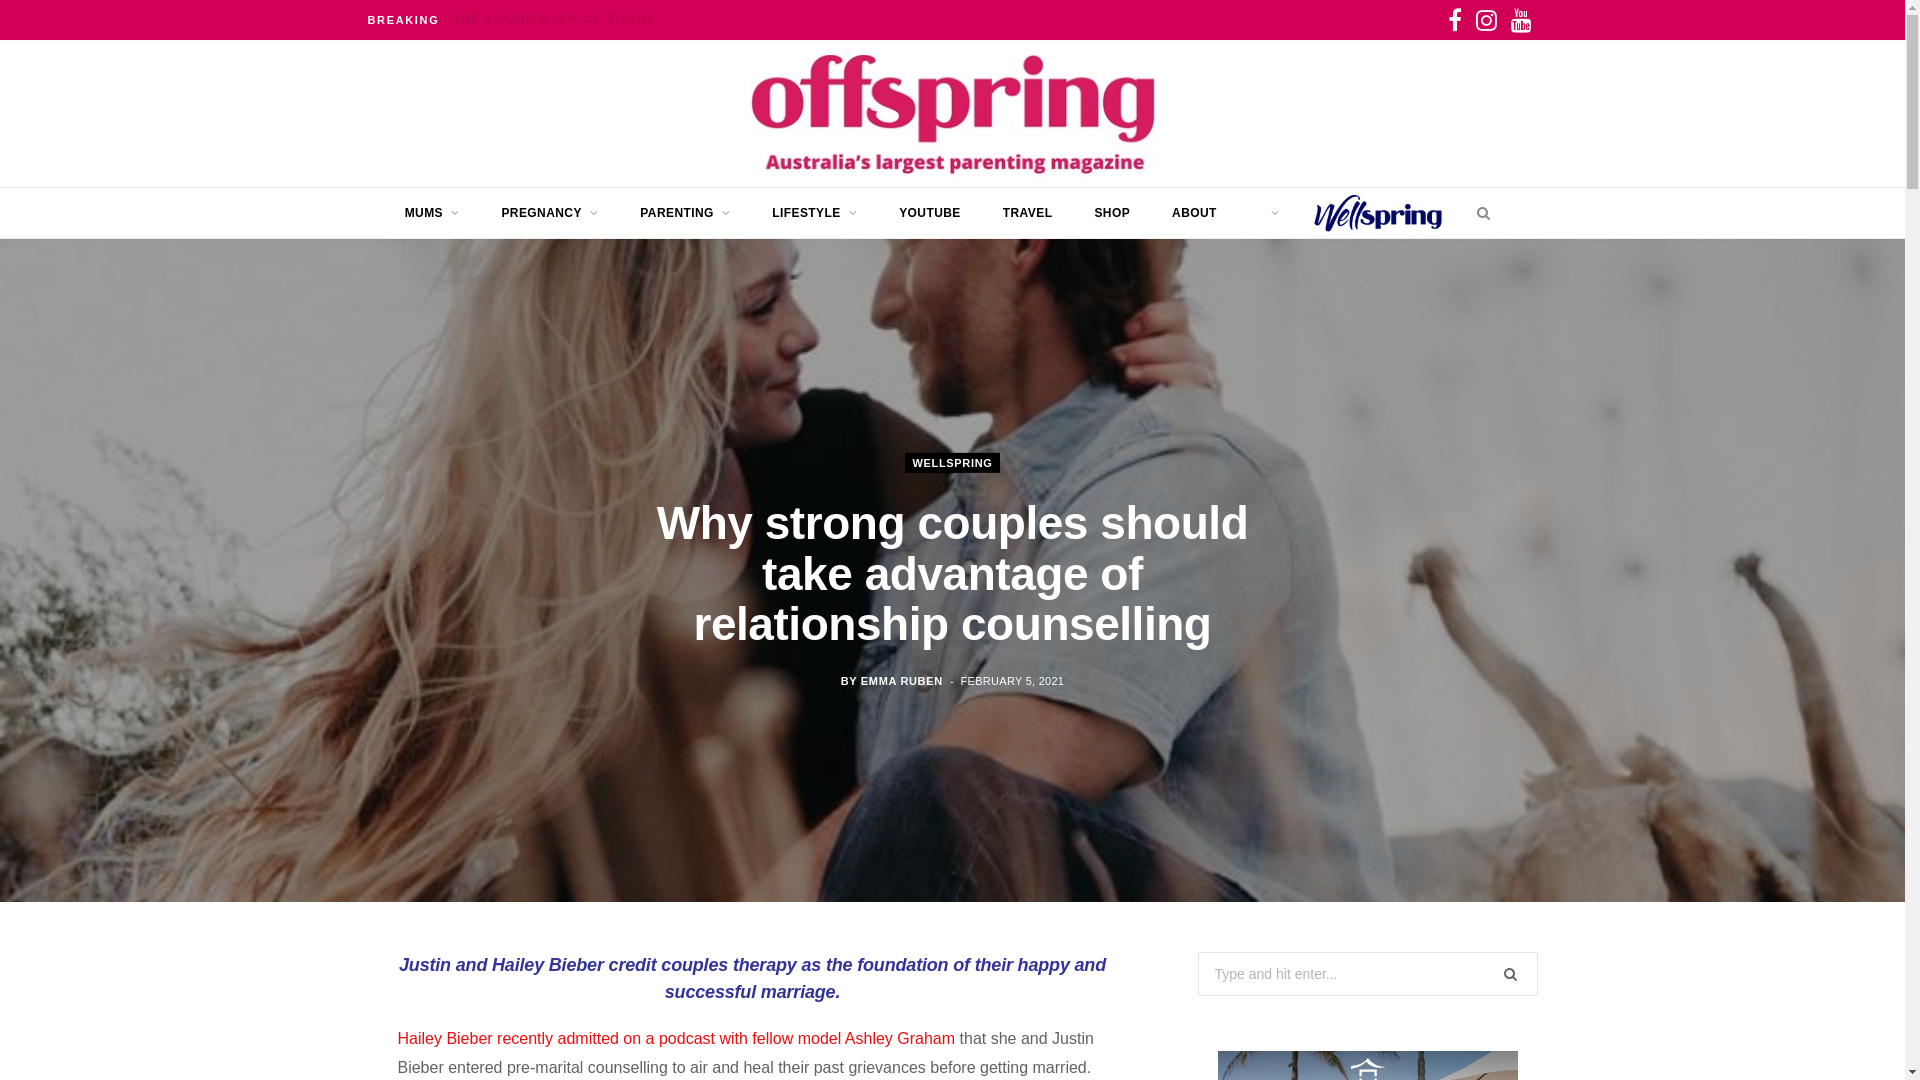 The image size is (1920, 1080). What do you see at coordinates (1028, 212) in the screenshot?
I see `TRAVEL` at bounding box center [1028, 212].